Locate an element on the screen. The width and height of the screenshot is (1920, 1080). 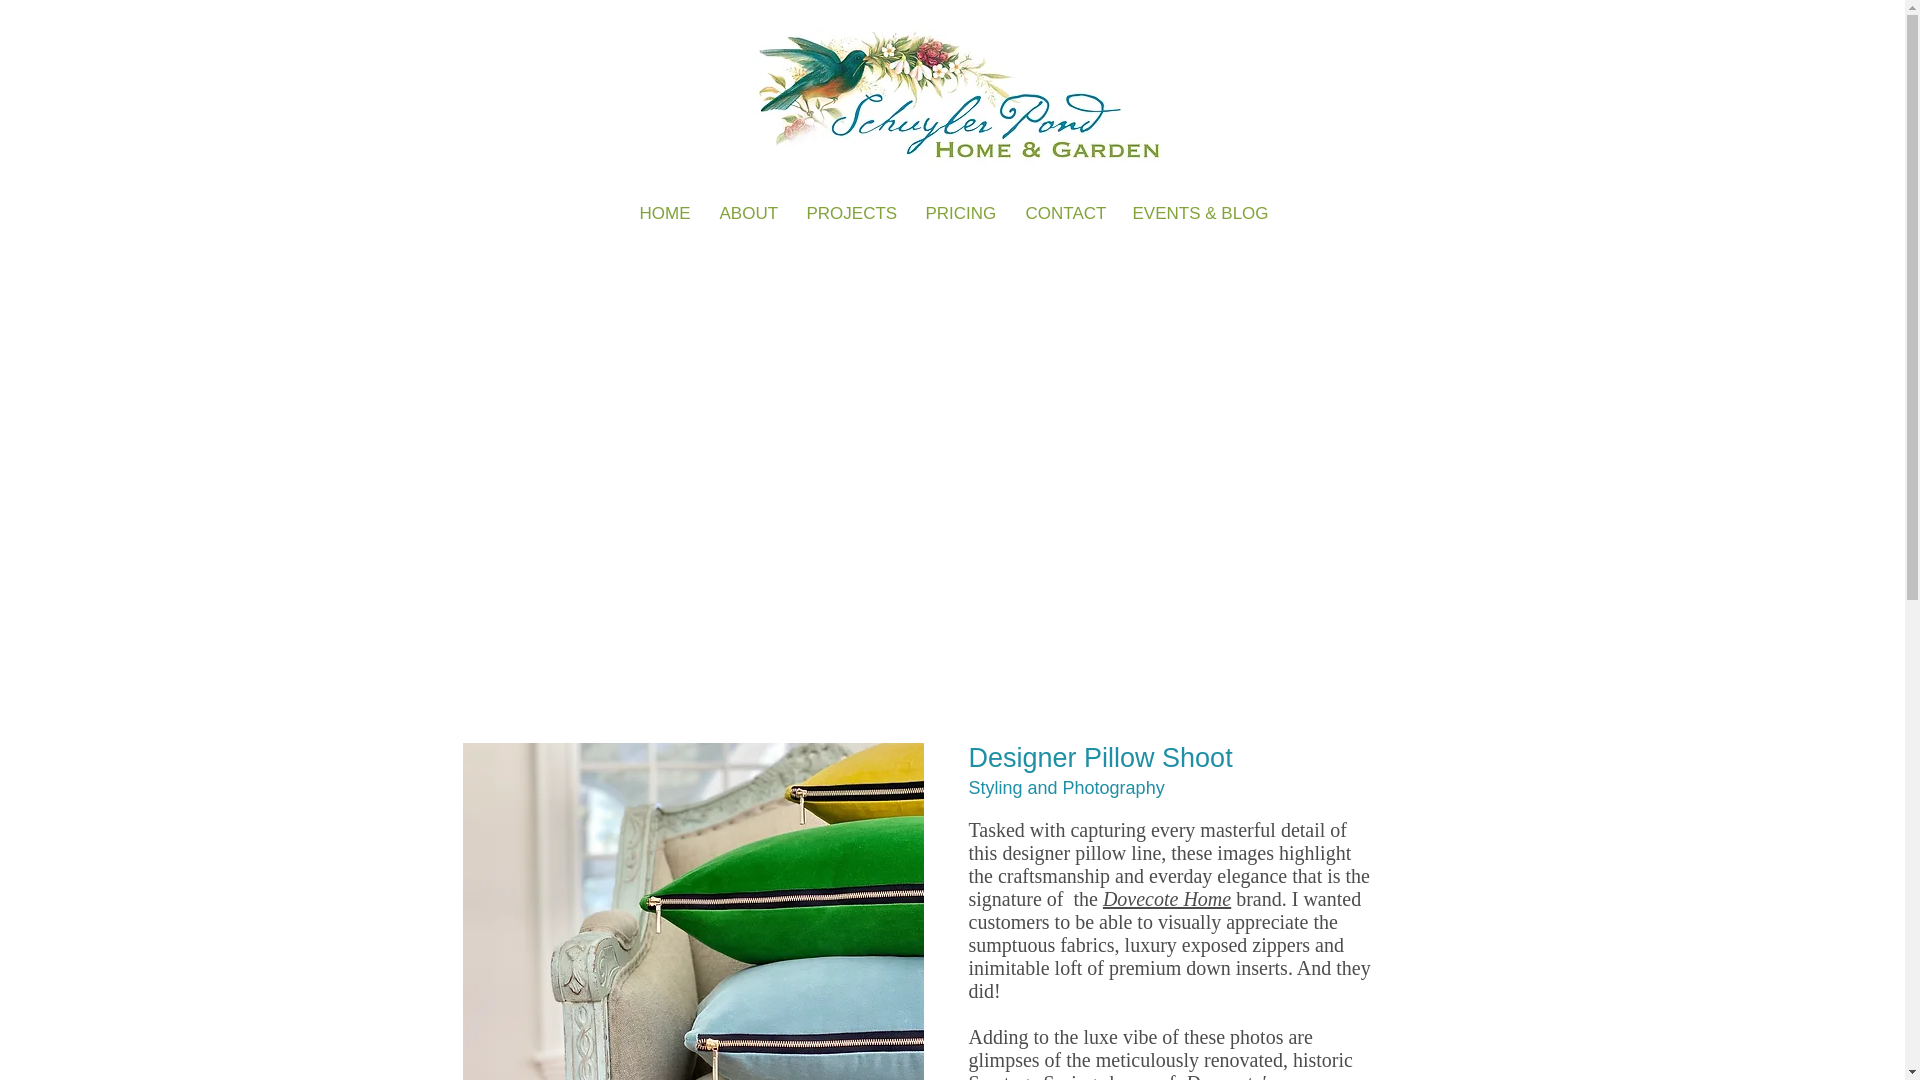
CONTACT is located at coordinates (1063, 213).